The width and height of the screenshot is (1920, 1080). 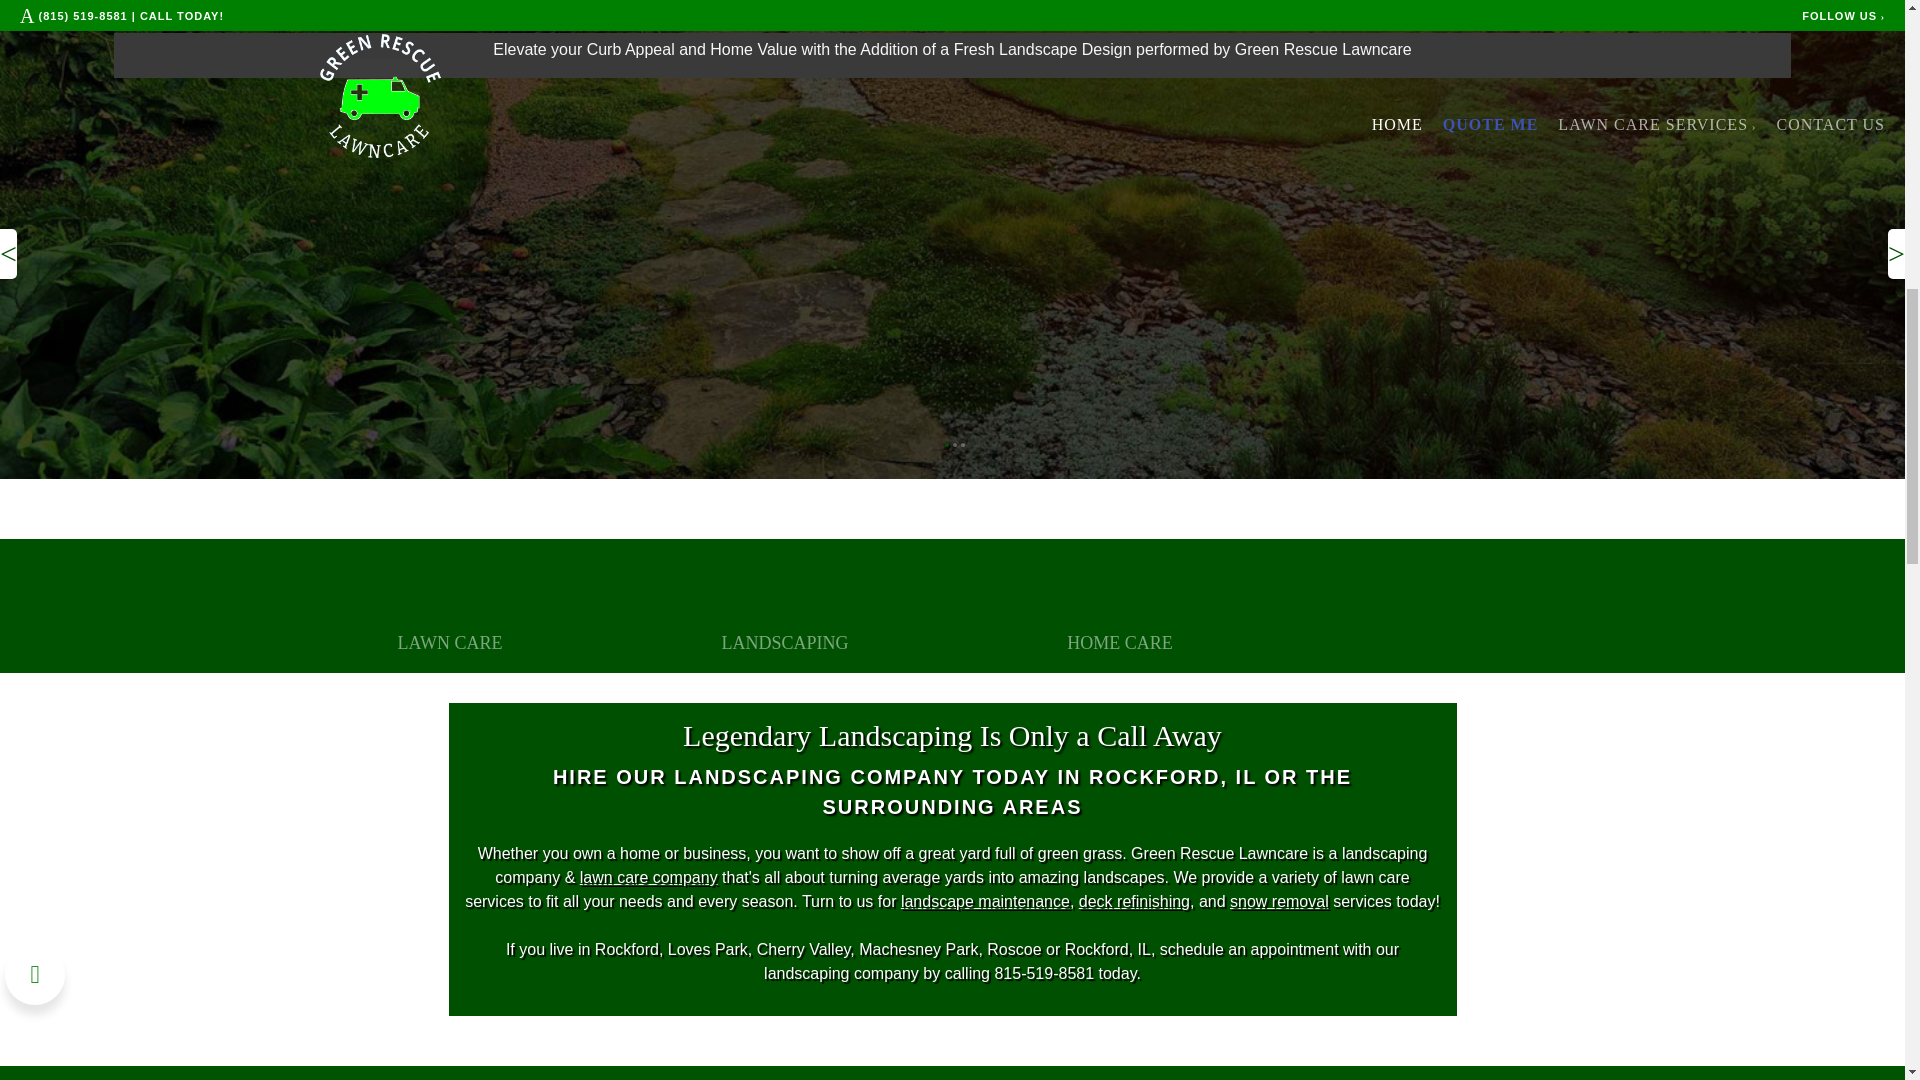 What do you see at coordinates (784, 642) in the screenshot?
I see `LANDSCAPING` at bounding box center [784, 642].